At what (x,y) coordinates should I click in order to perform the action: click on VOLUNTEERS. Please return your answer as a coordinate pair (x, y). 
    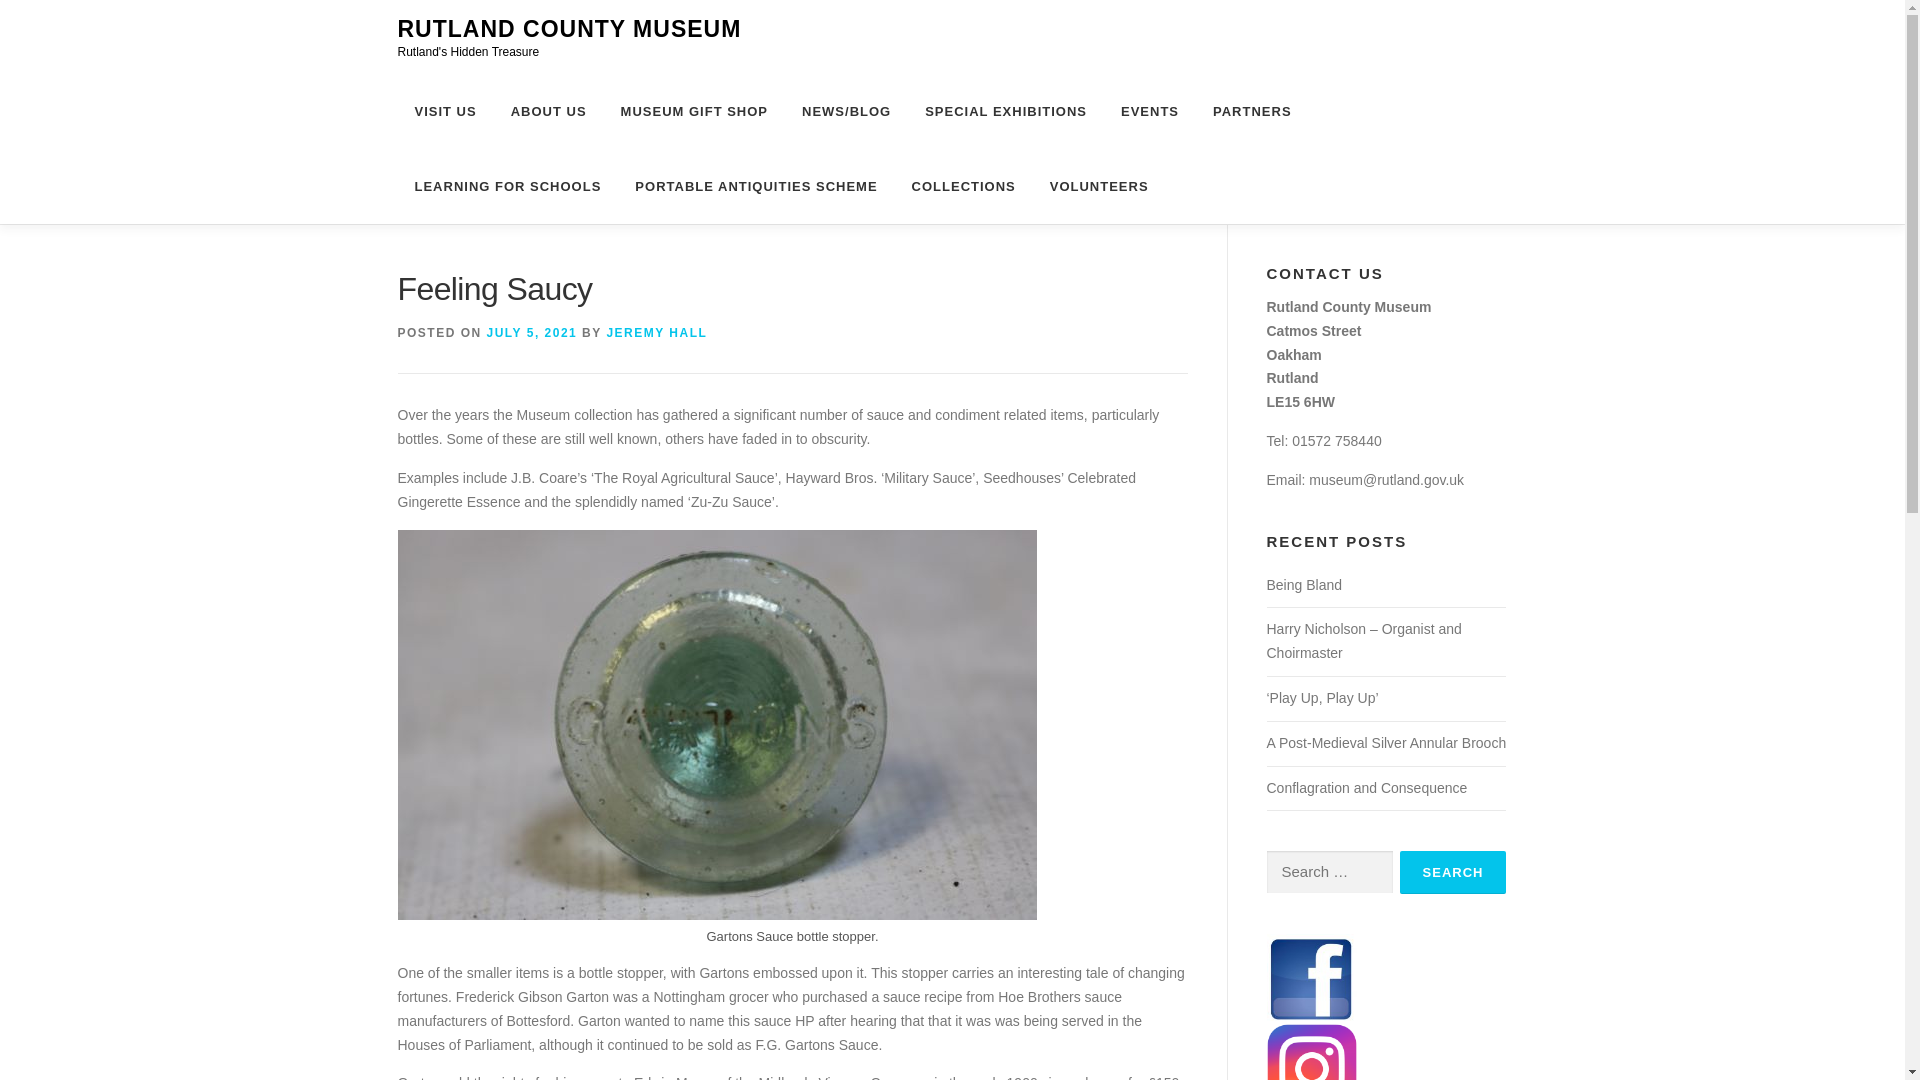
    Looking at the image, I should click on (1090, 186).